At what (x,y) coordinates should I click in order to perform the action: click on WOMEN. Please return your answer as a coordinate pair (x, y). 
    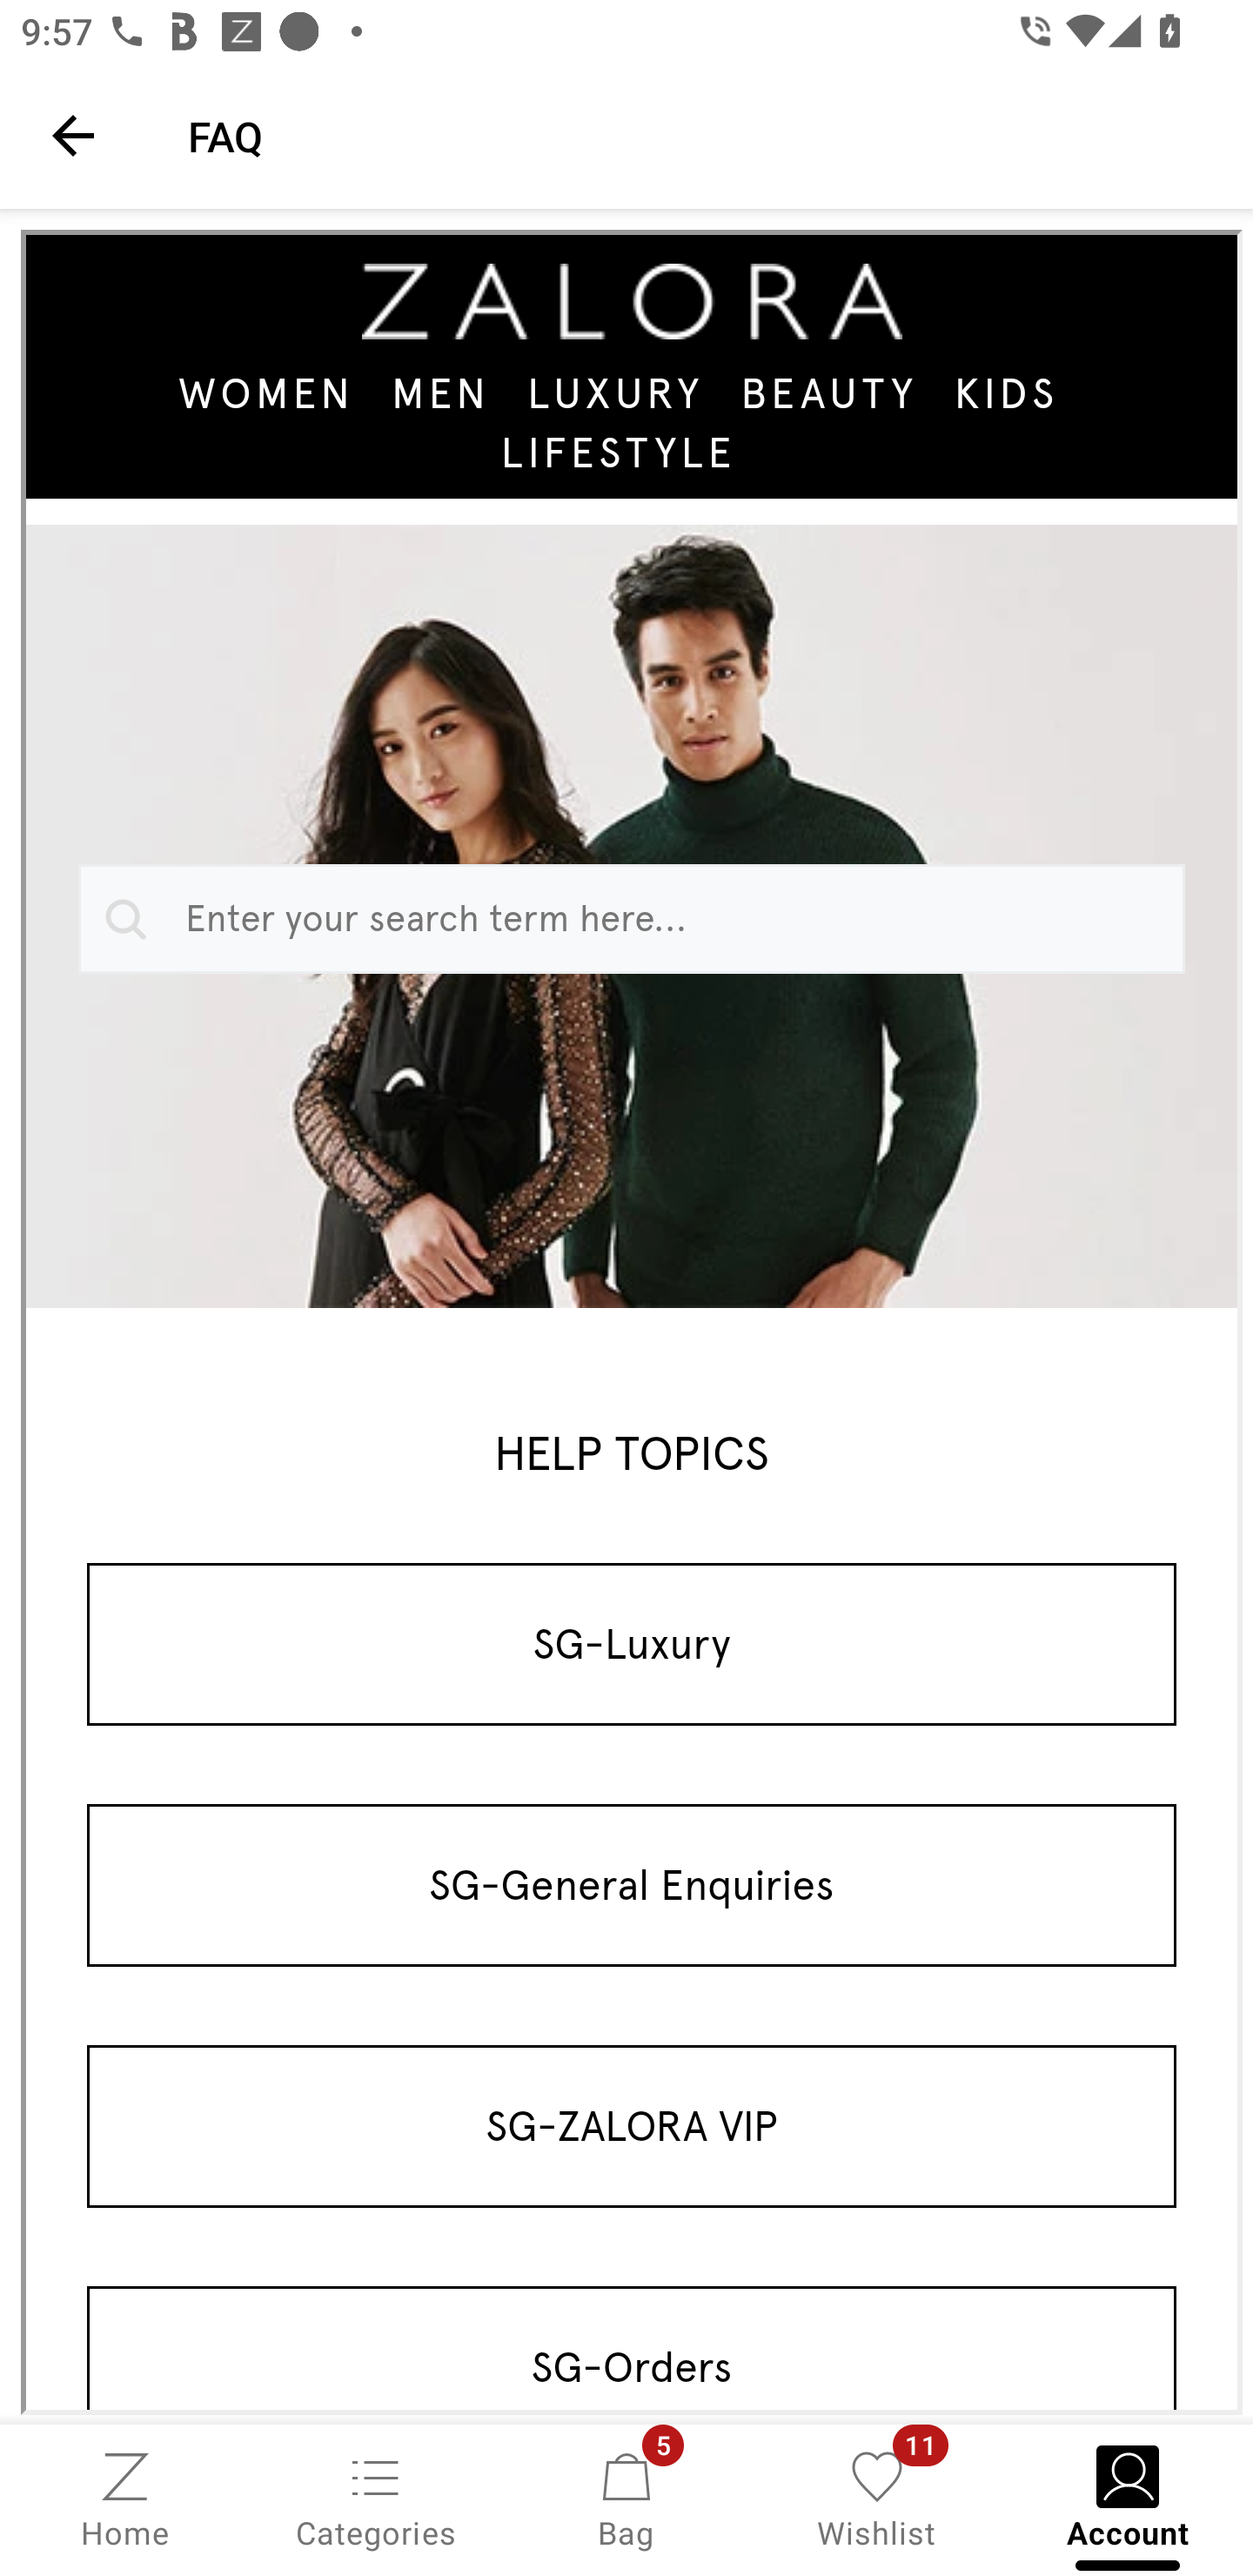
    Looking at the image, I should click on (267, 393).